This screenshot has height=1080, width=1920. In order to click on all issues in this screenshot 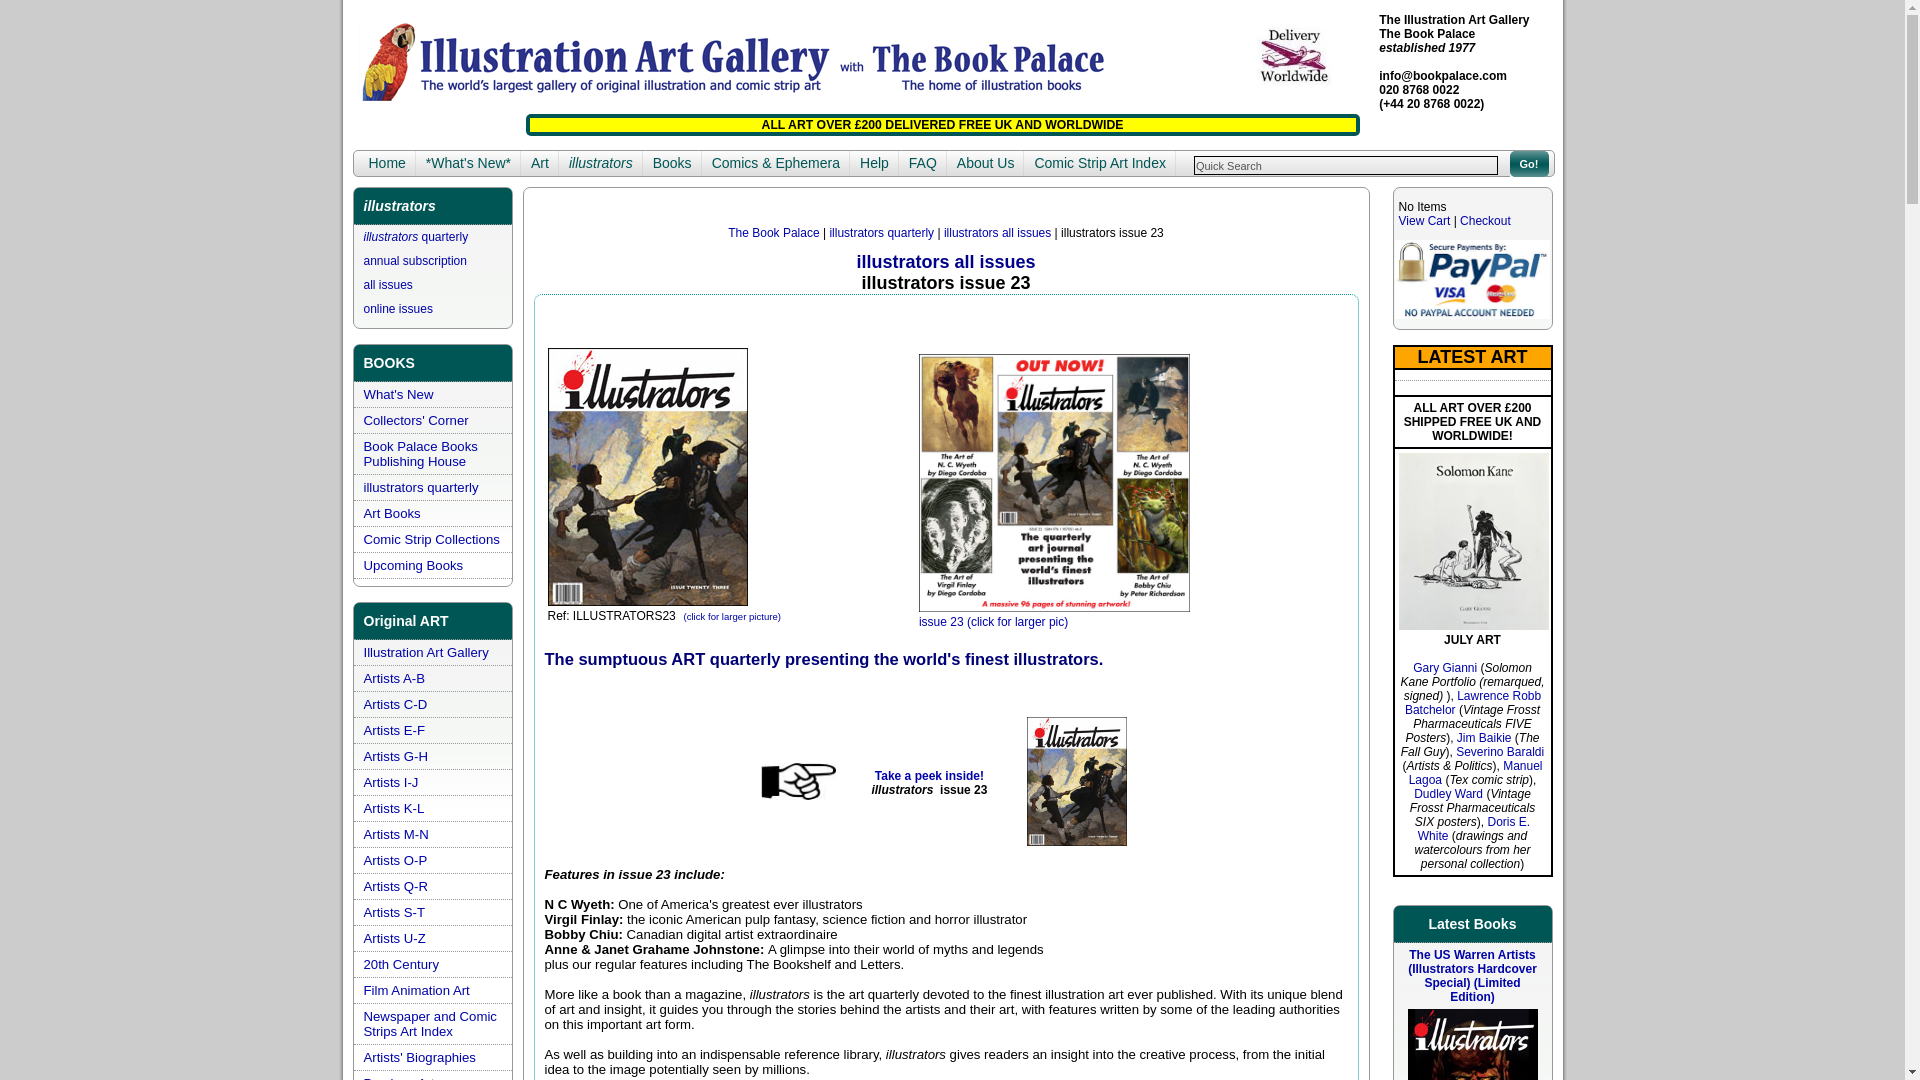, I will do `click(388, 284)`.